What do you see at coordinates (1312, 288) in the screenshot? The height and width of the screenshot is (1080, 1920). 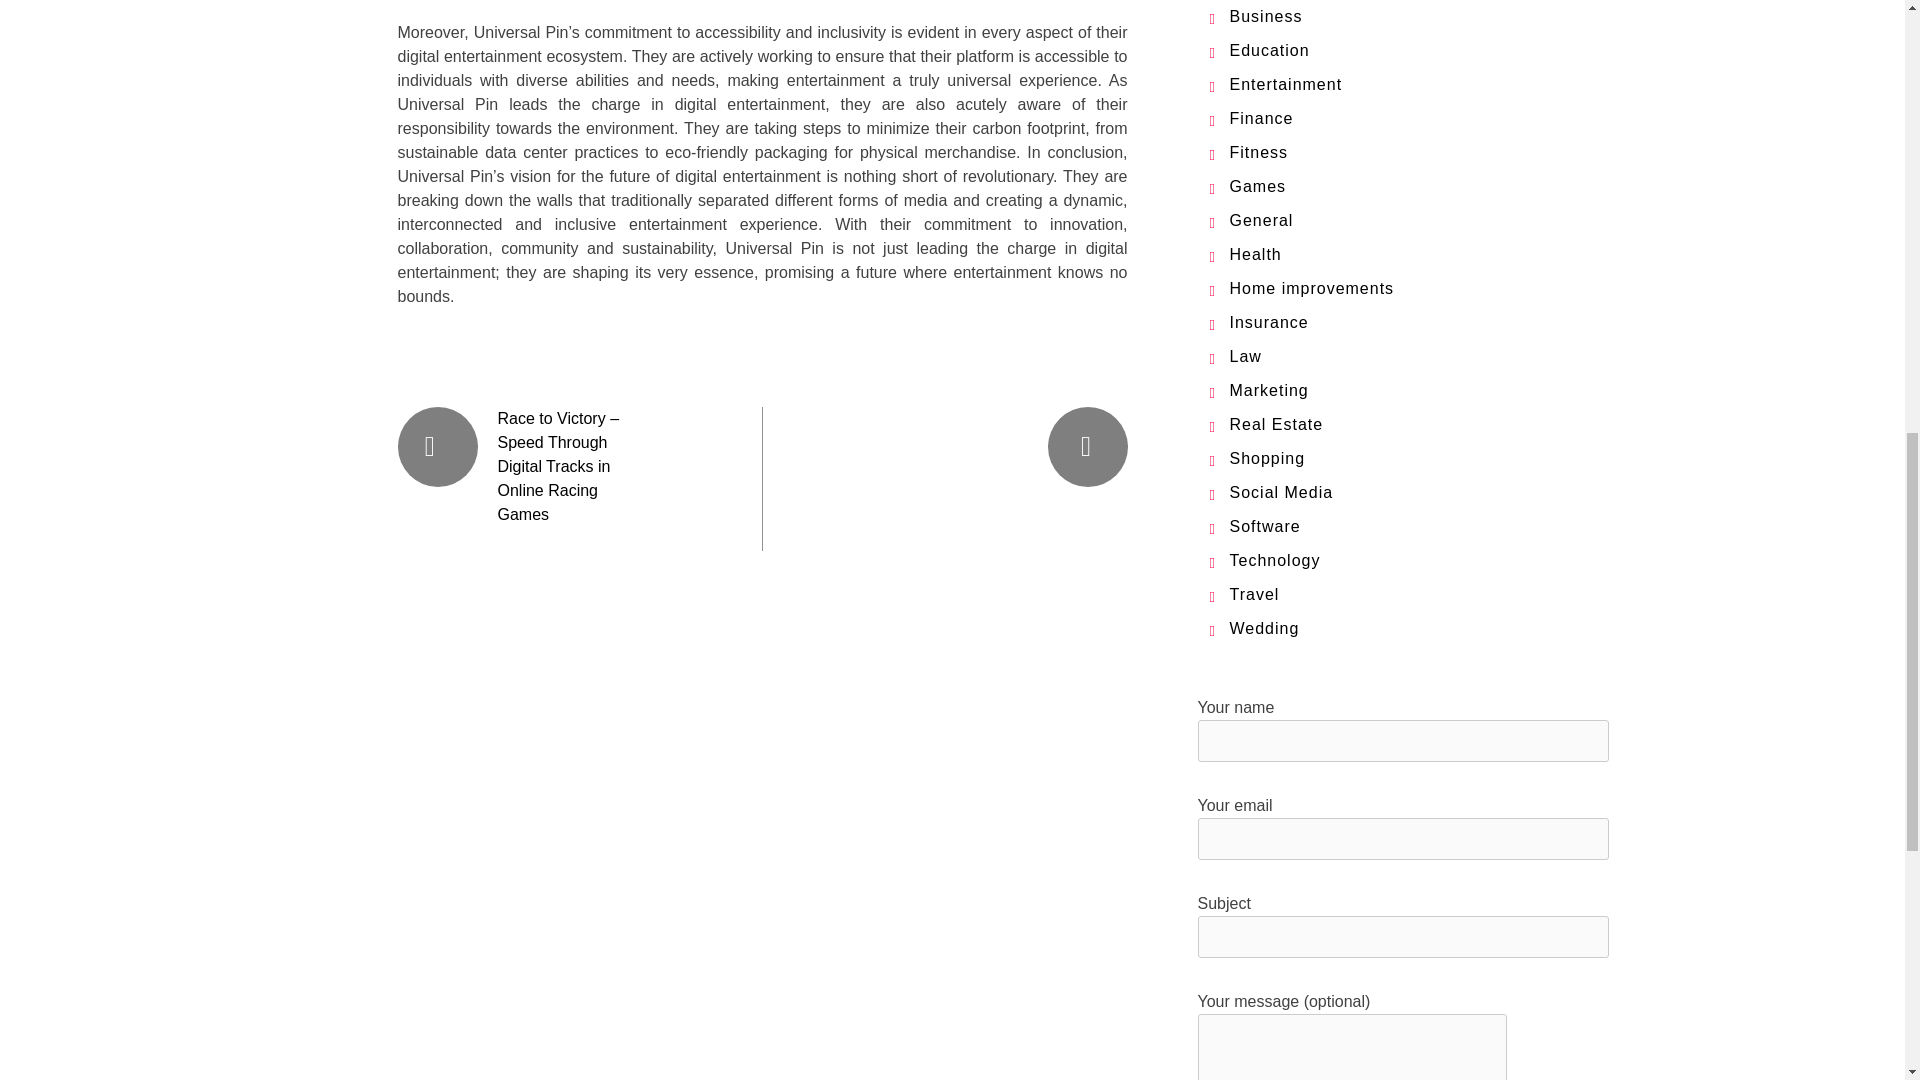 I see `Home improvements` at bounding box center [1312, 288].